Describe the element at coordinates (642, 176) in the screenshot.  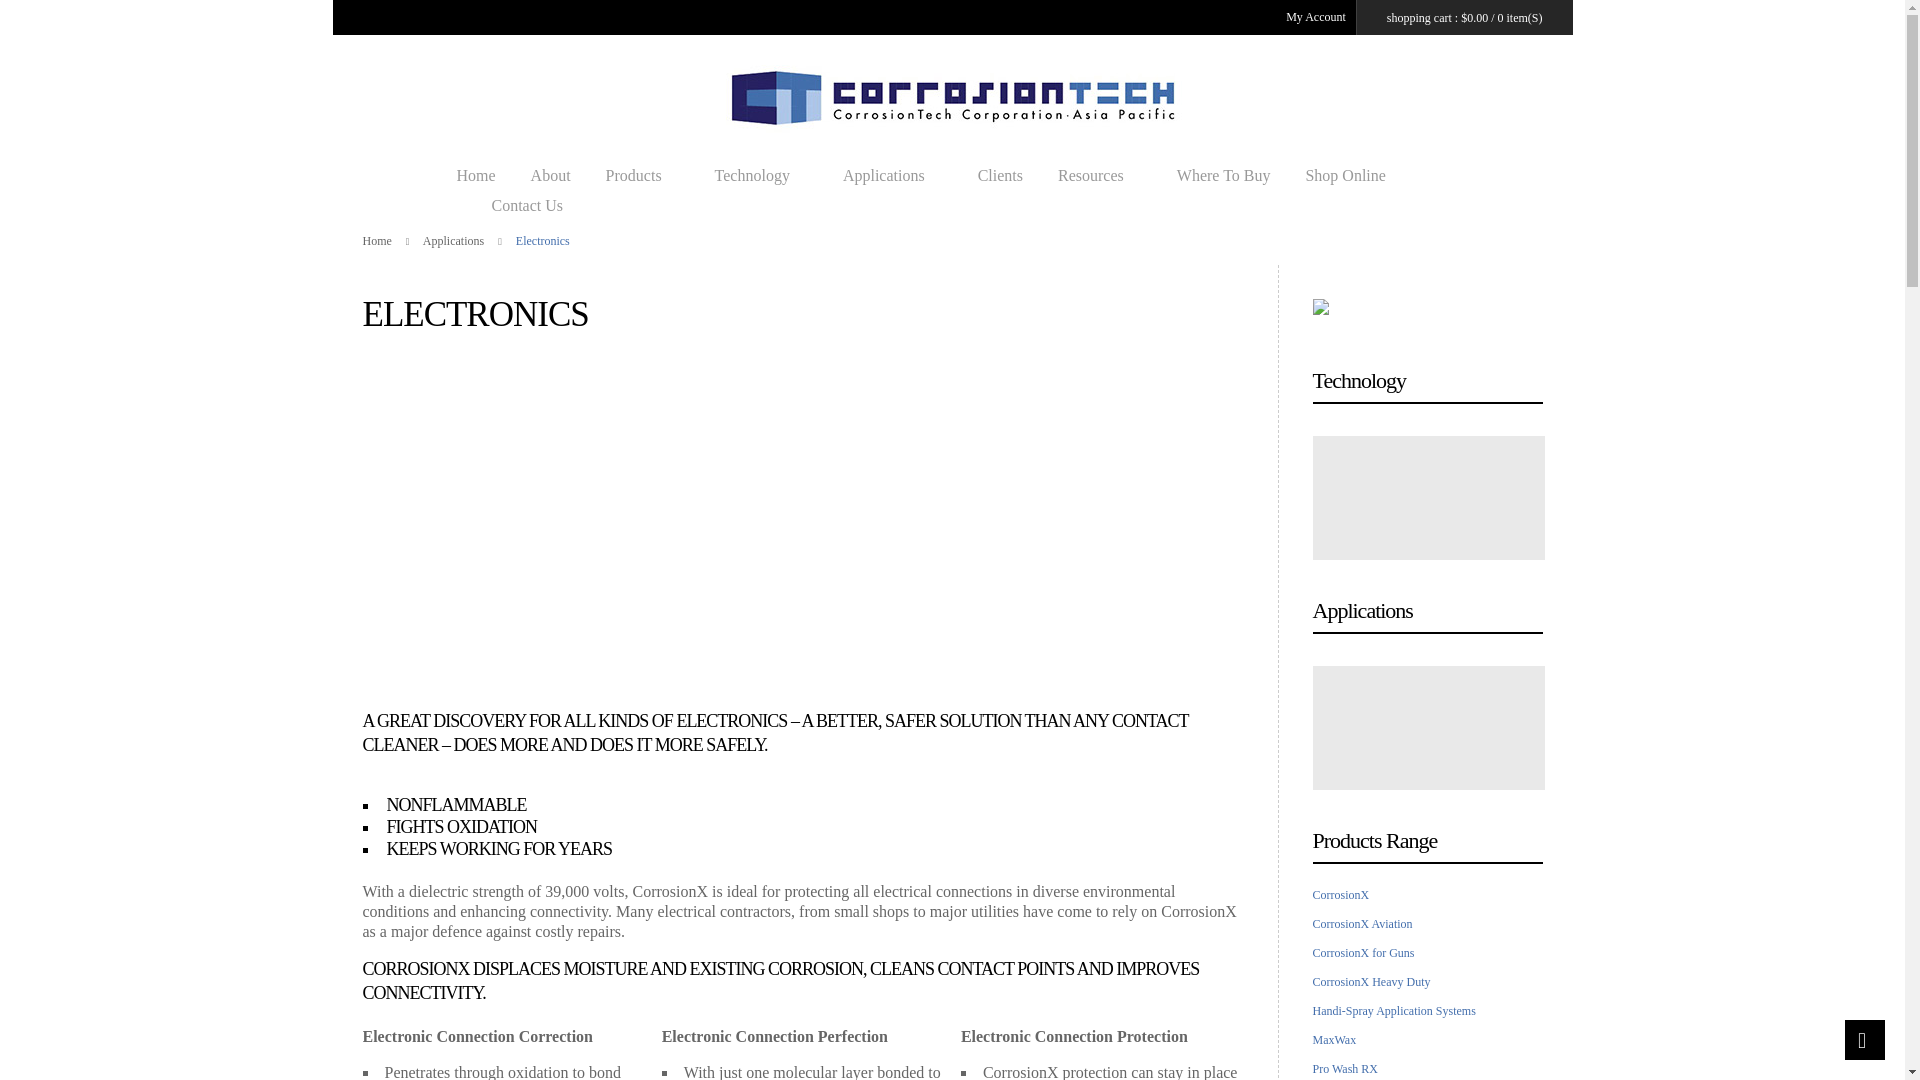
I see `Products` at that location.